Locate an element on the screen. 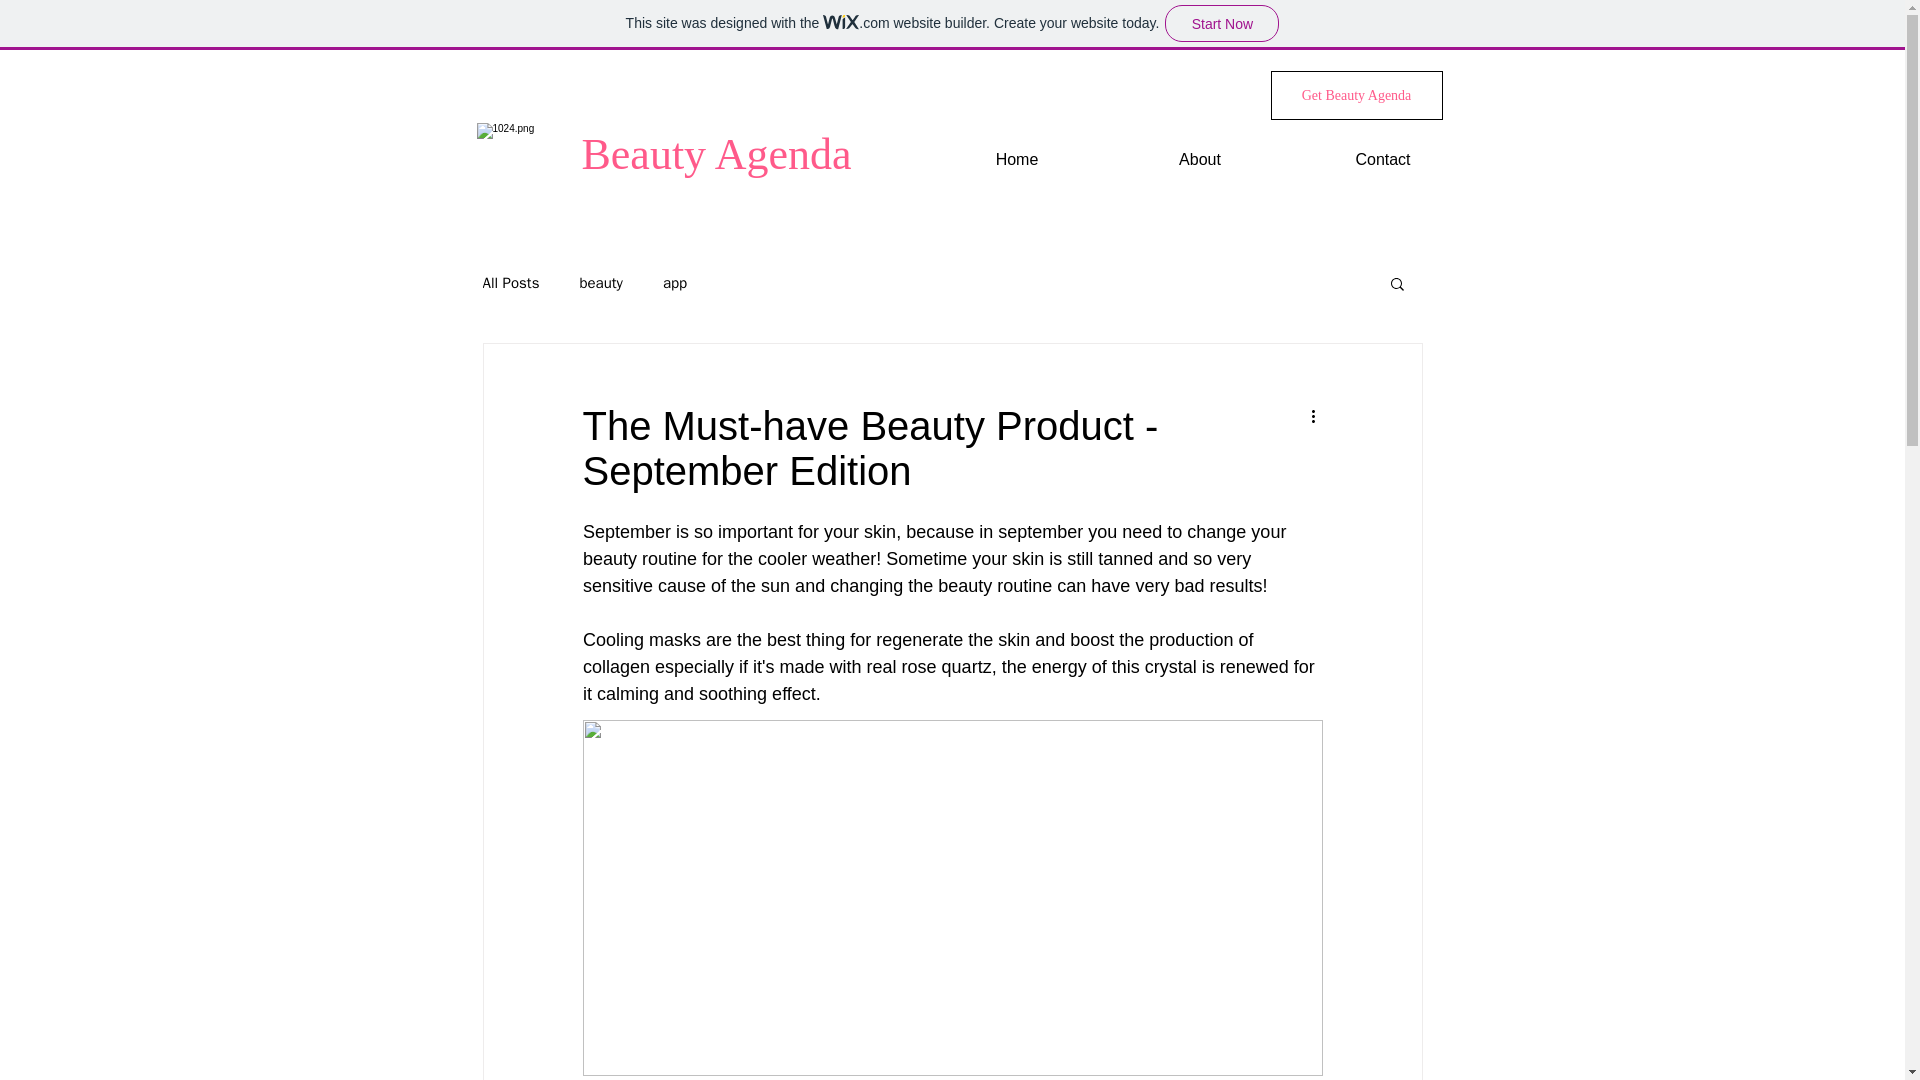 Image resolution: width=1920 pixels, height=1080 pixels. Get Beauty Agenda is located at coordinates (1355, 95).